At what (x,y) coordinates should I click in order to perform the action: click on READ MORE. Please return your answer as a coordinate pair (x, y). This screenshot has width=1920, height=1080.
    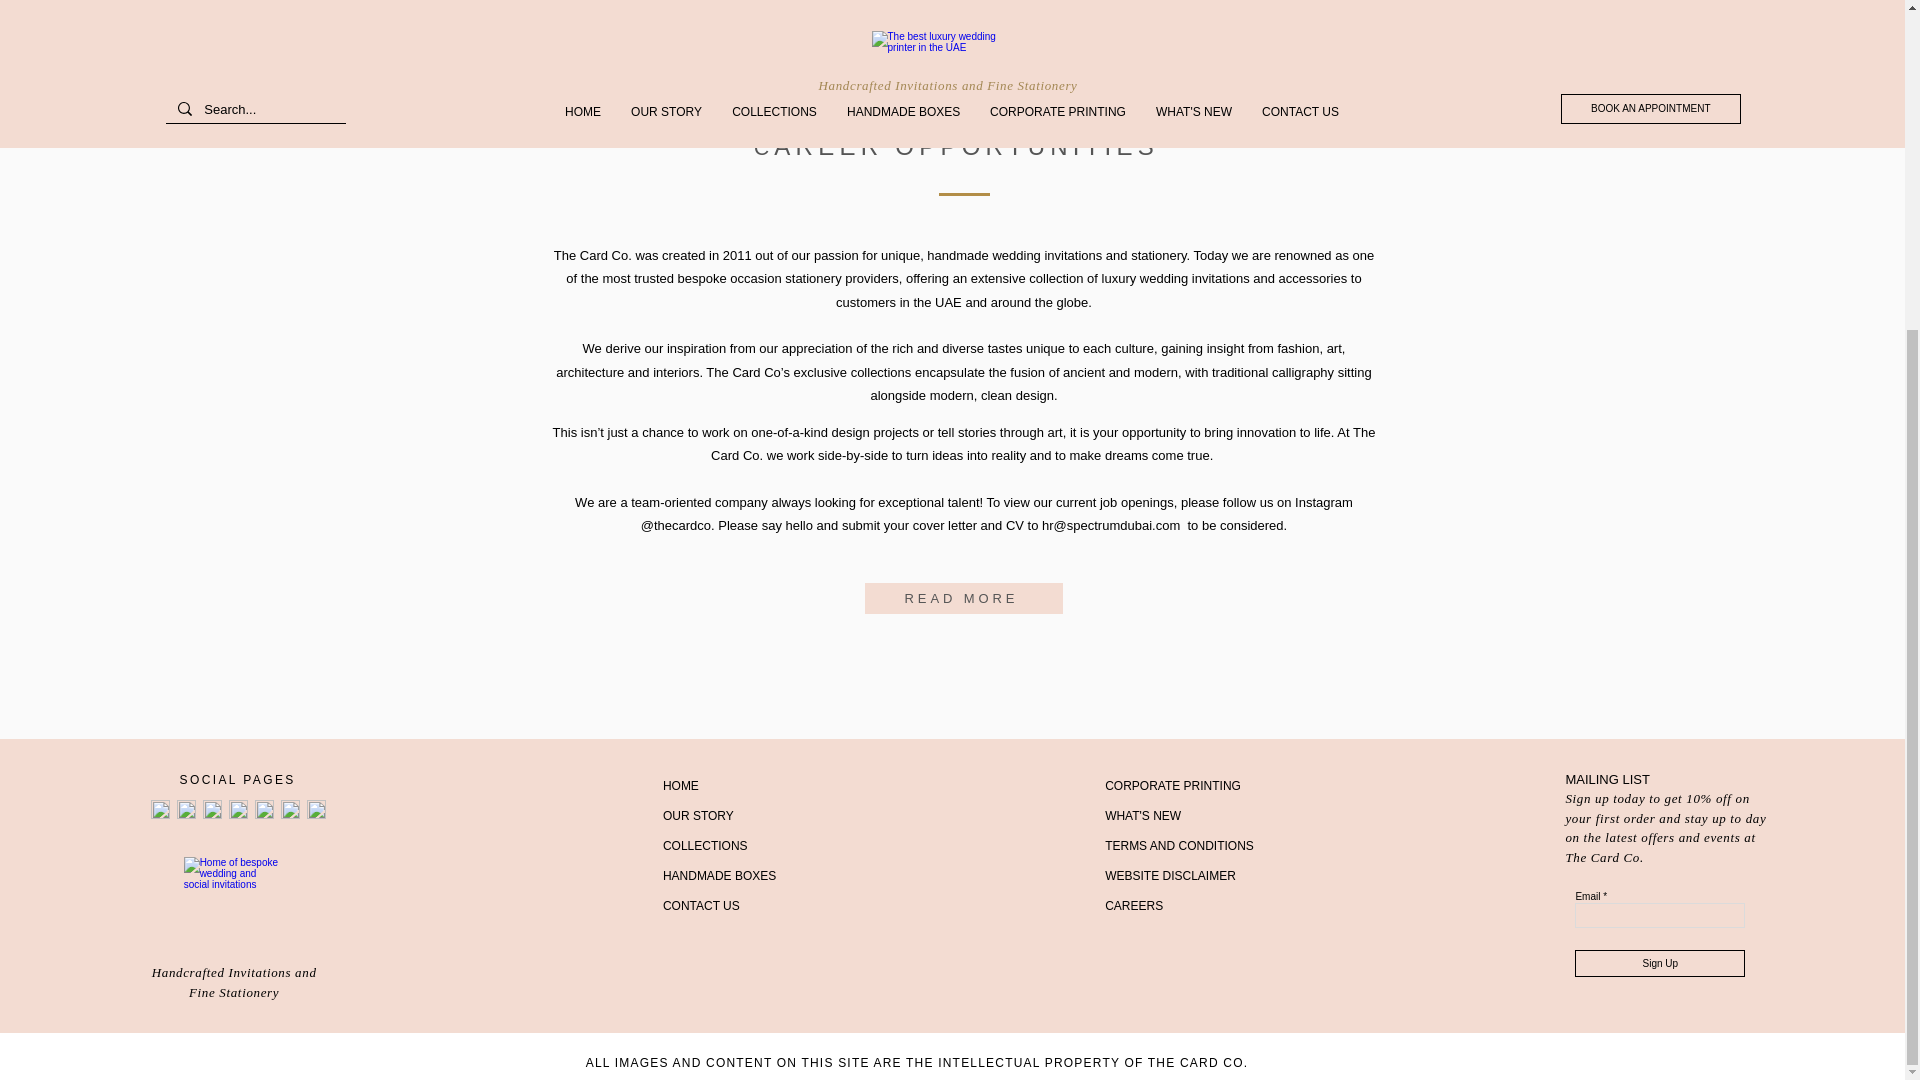
    Looking at the image, I should click on (962, 598).